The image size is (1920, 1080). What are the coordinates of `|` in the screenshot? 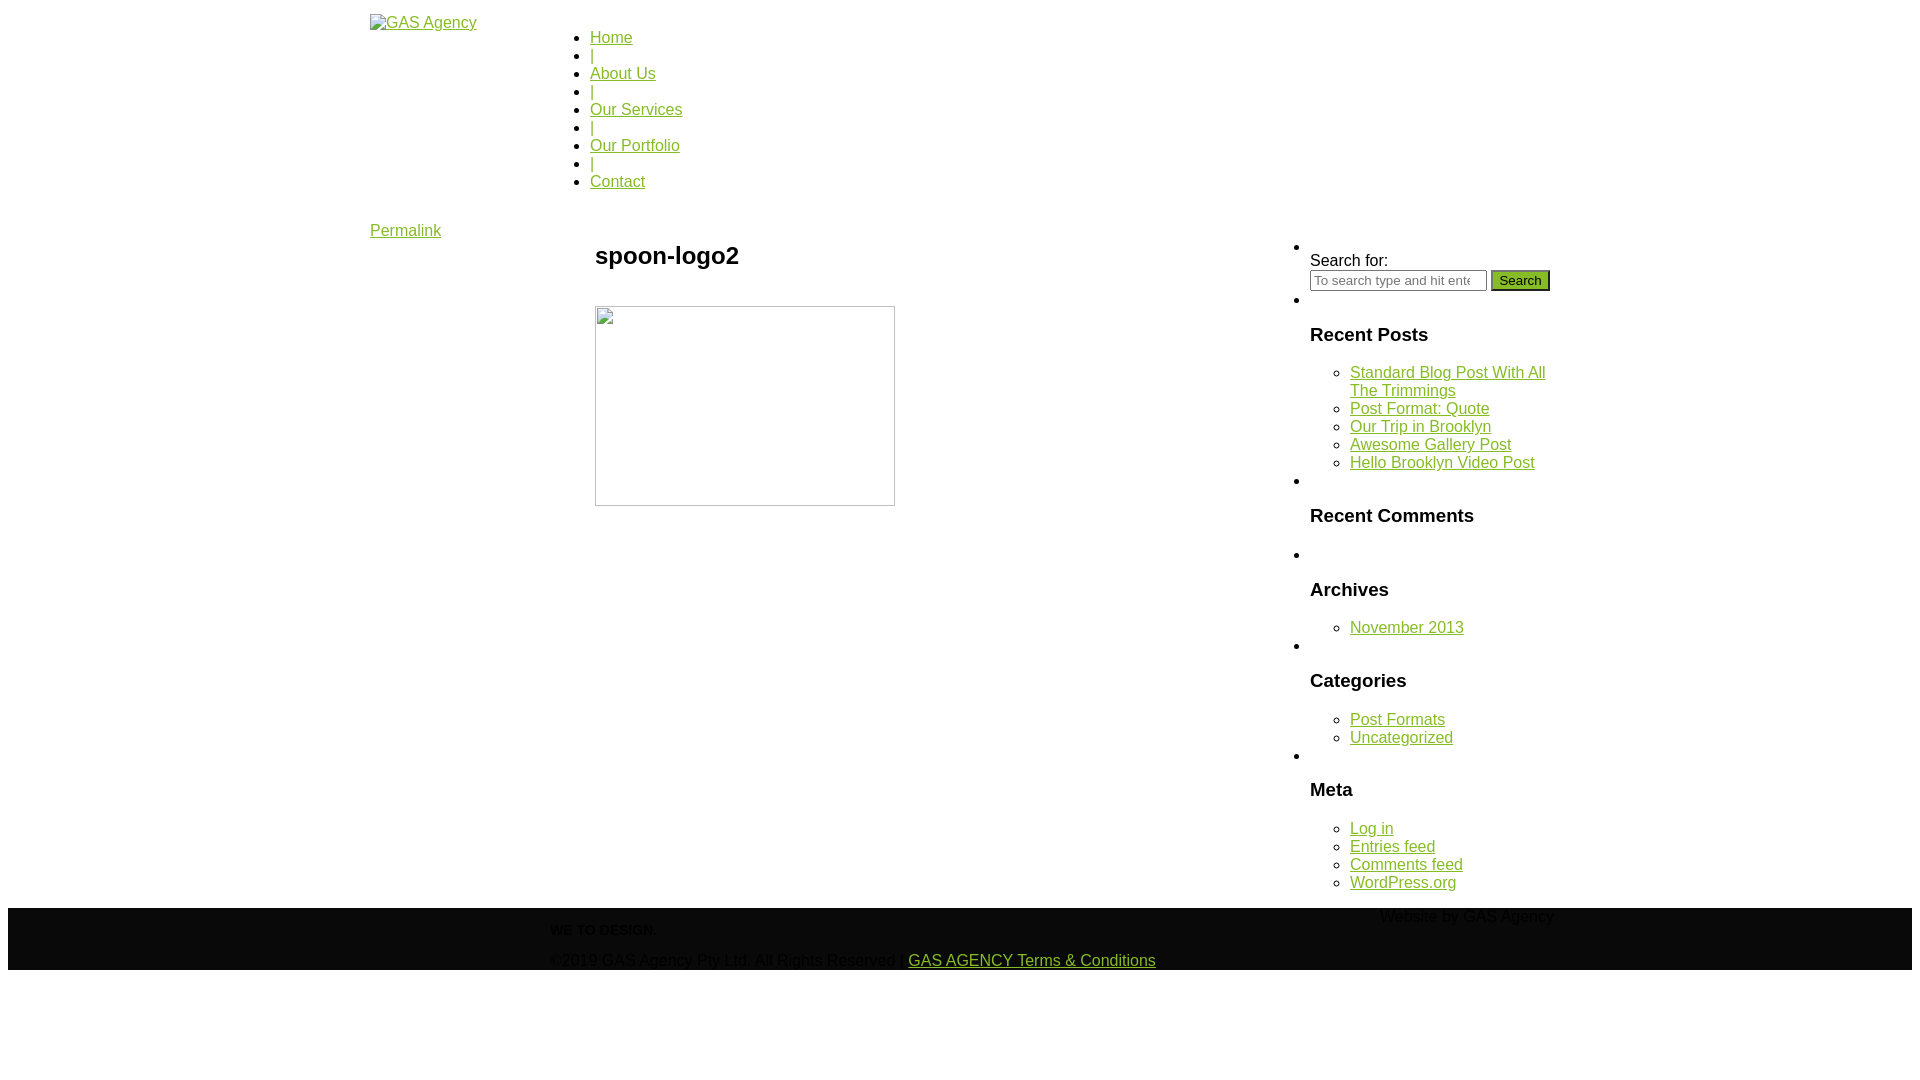 It's located at (592, 92).